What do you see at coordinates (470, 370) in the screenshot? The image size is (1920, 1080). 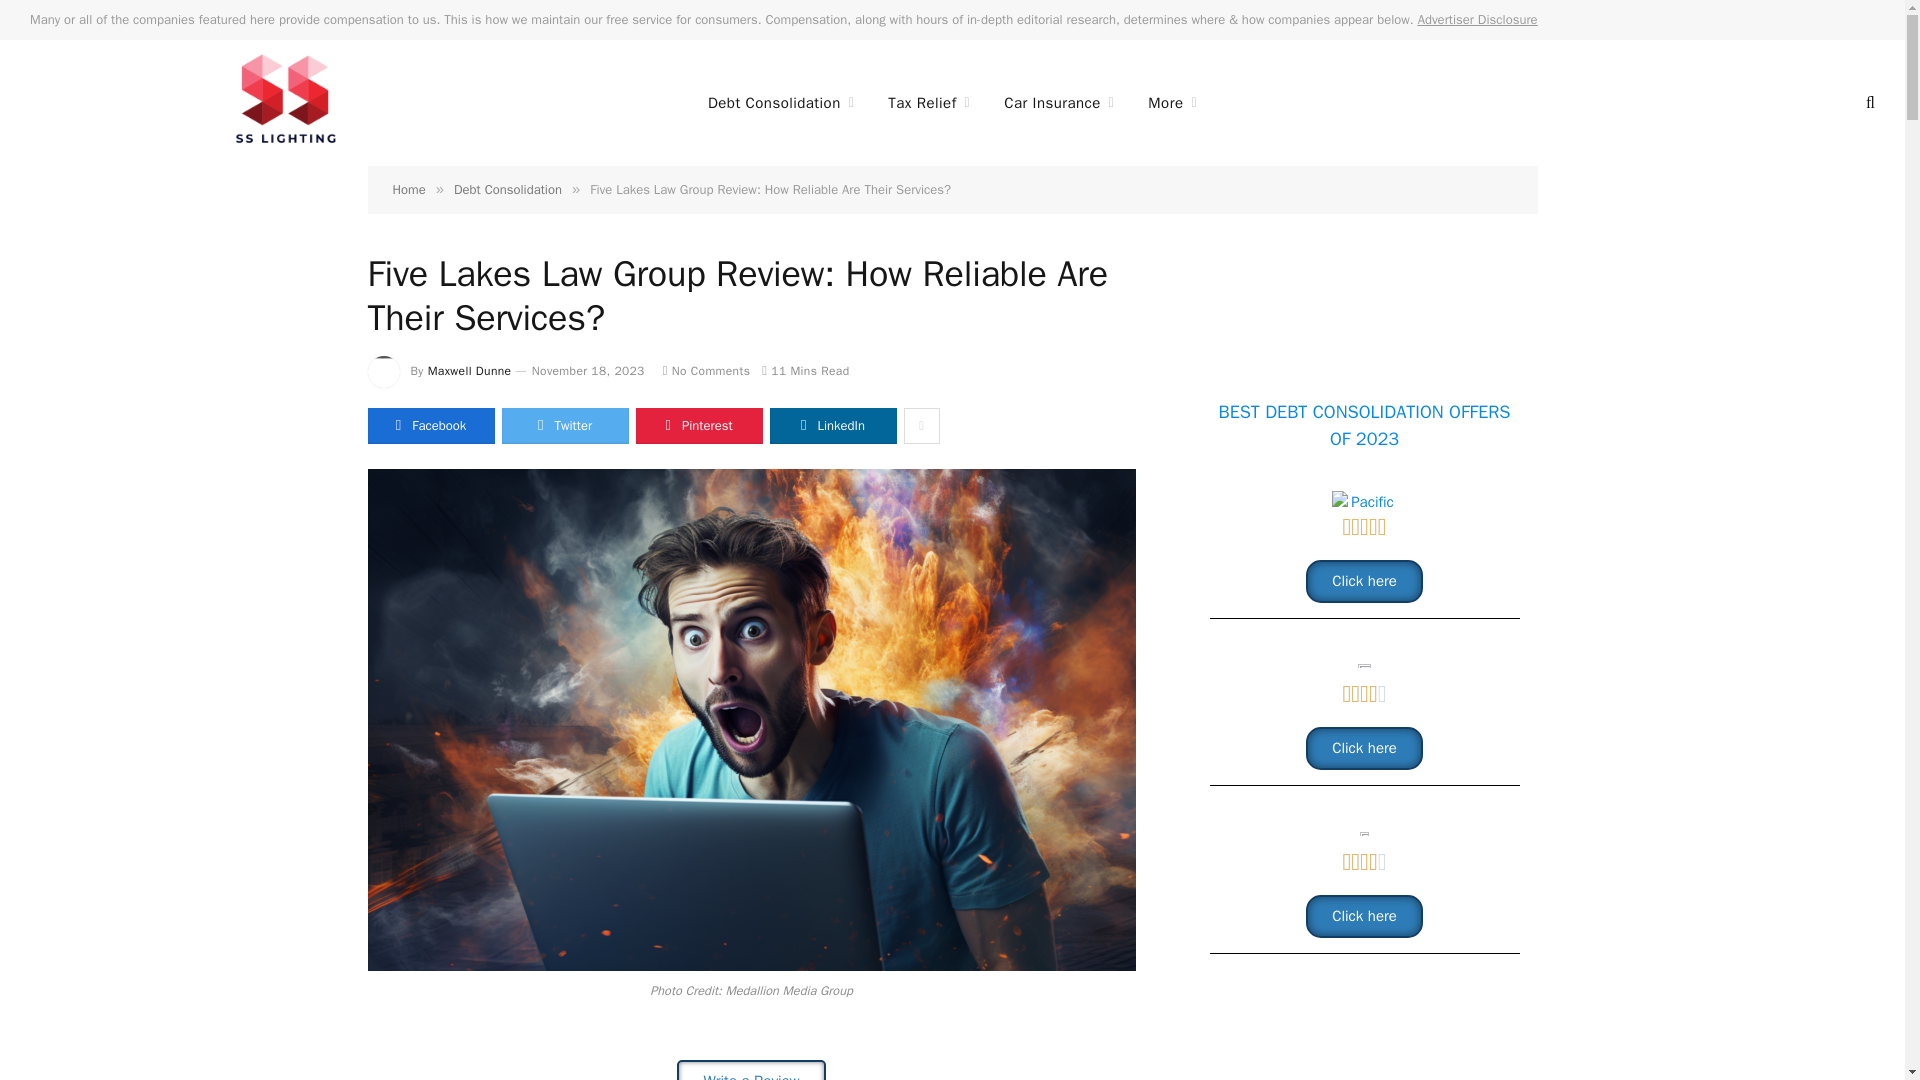 I see `Posts by Maxwell Dunne` at bounding box center [470, 370].